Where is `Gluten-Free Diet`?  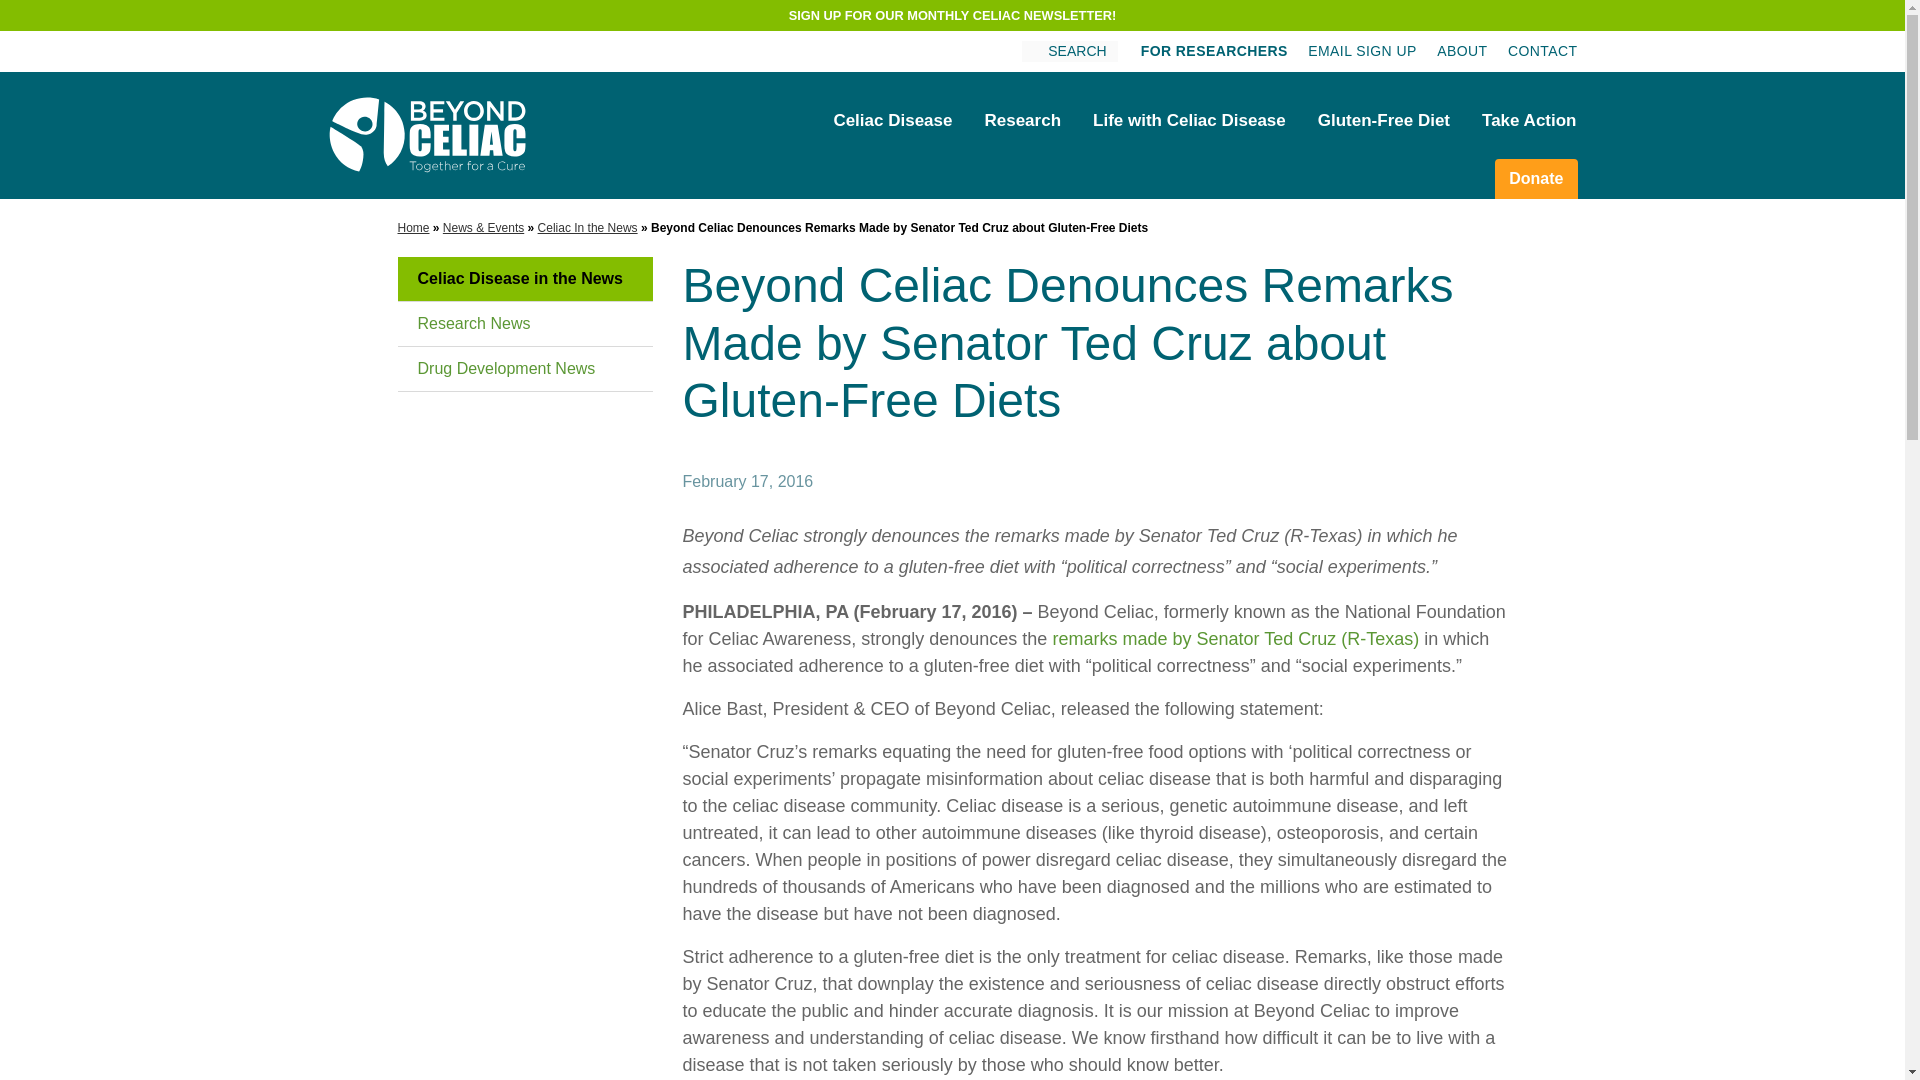 Gluten-Free Diet is located at coordinates (1384, 120).